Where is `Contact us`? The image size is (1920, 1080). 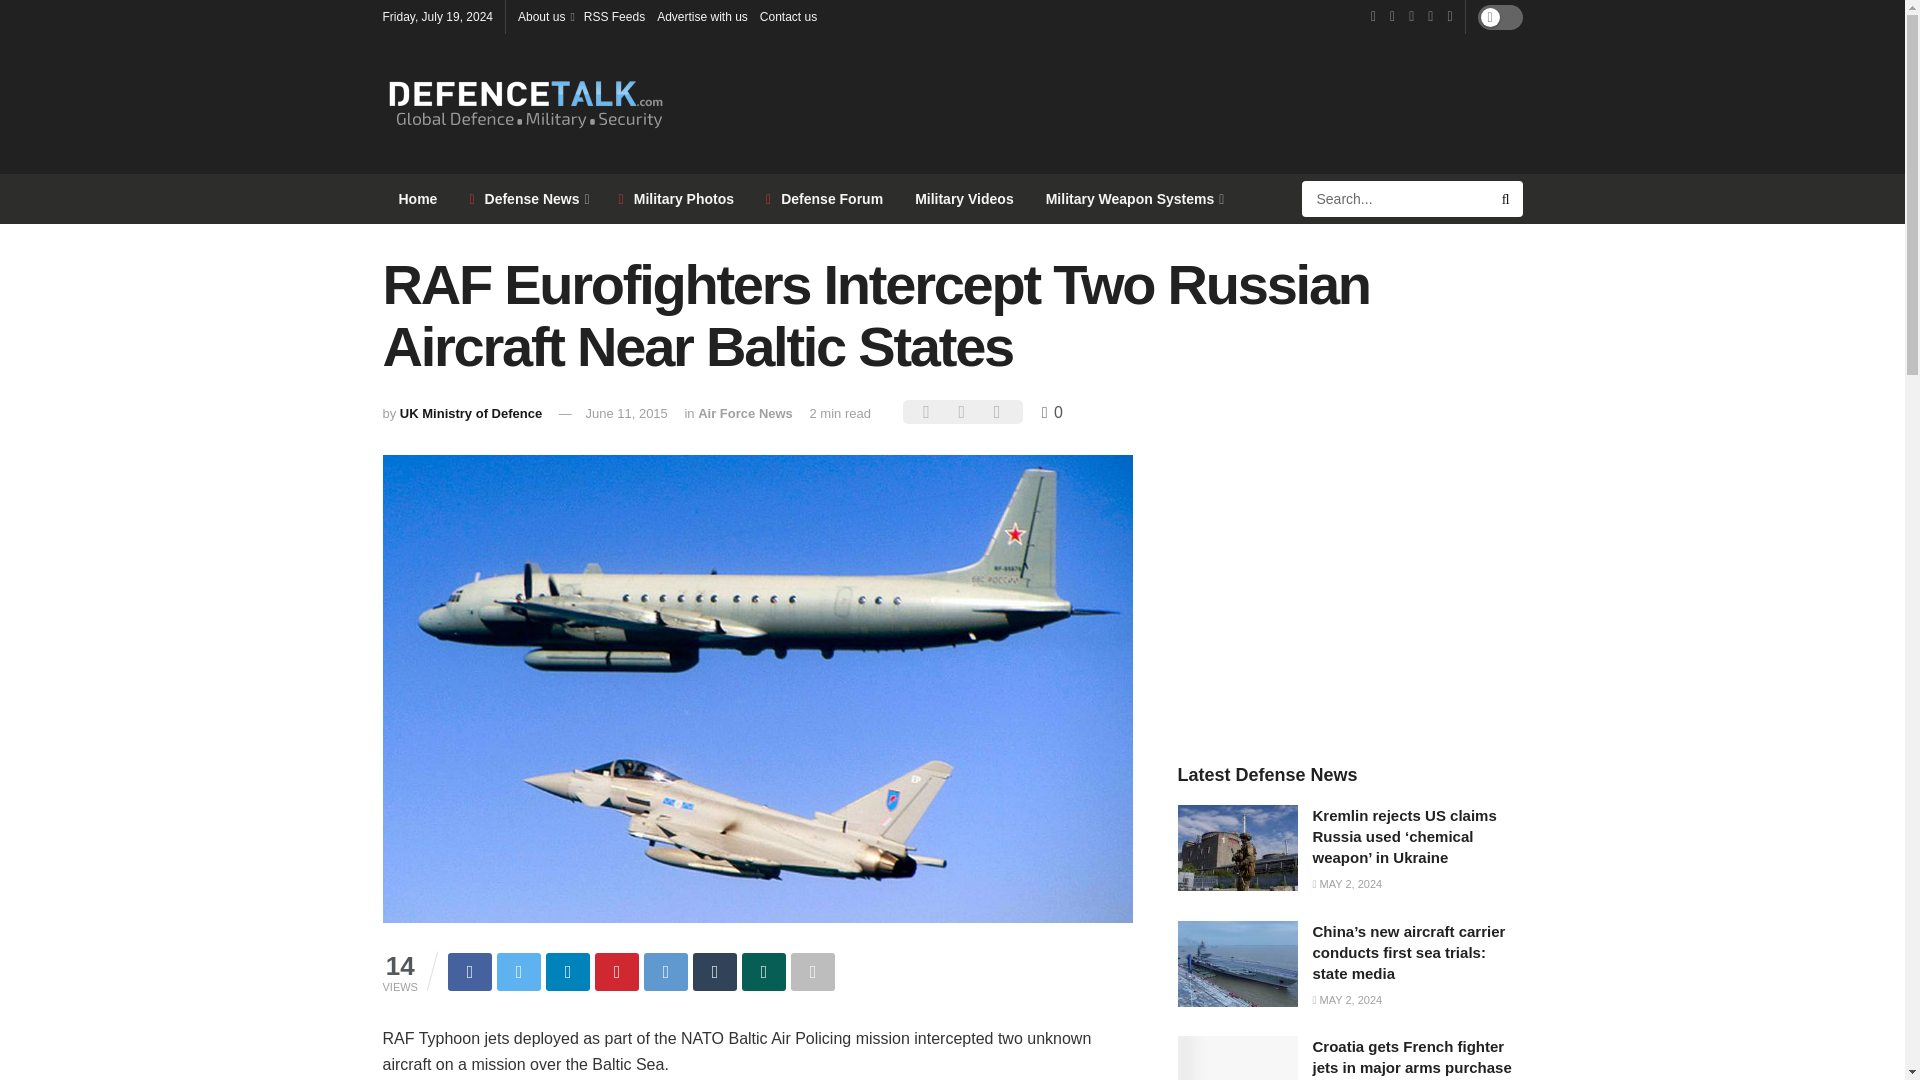
Contact us is located at coordinates (788, 16).